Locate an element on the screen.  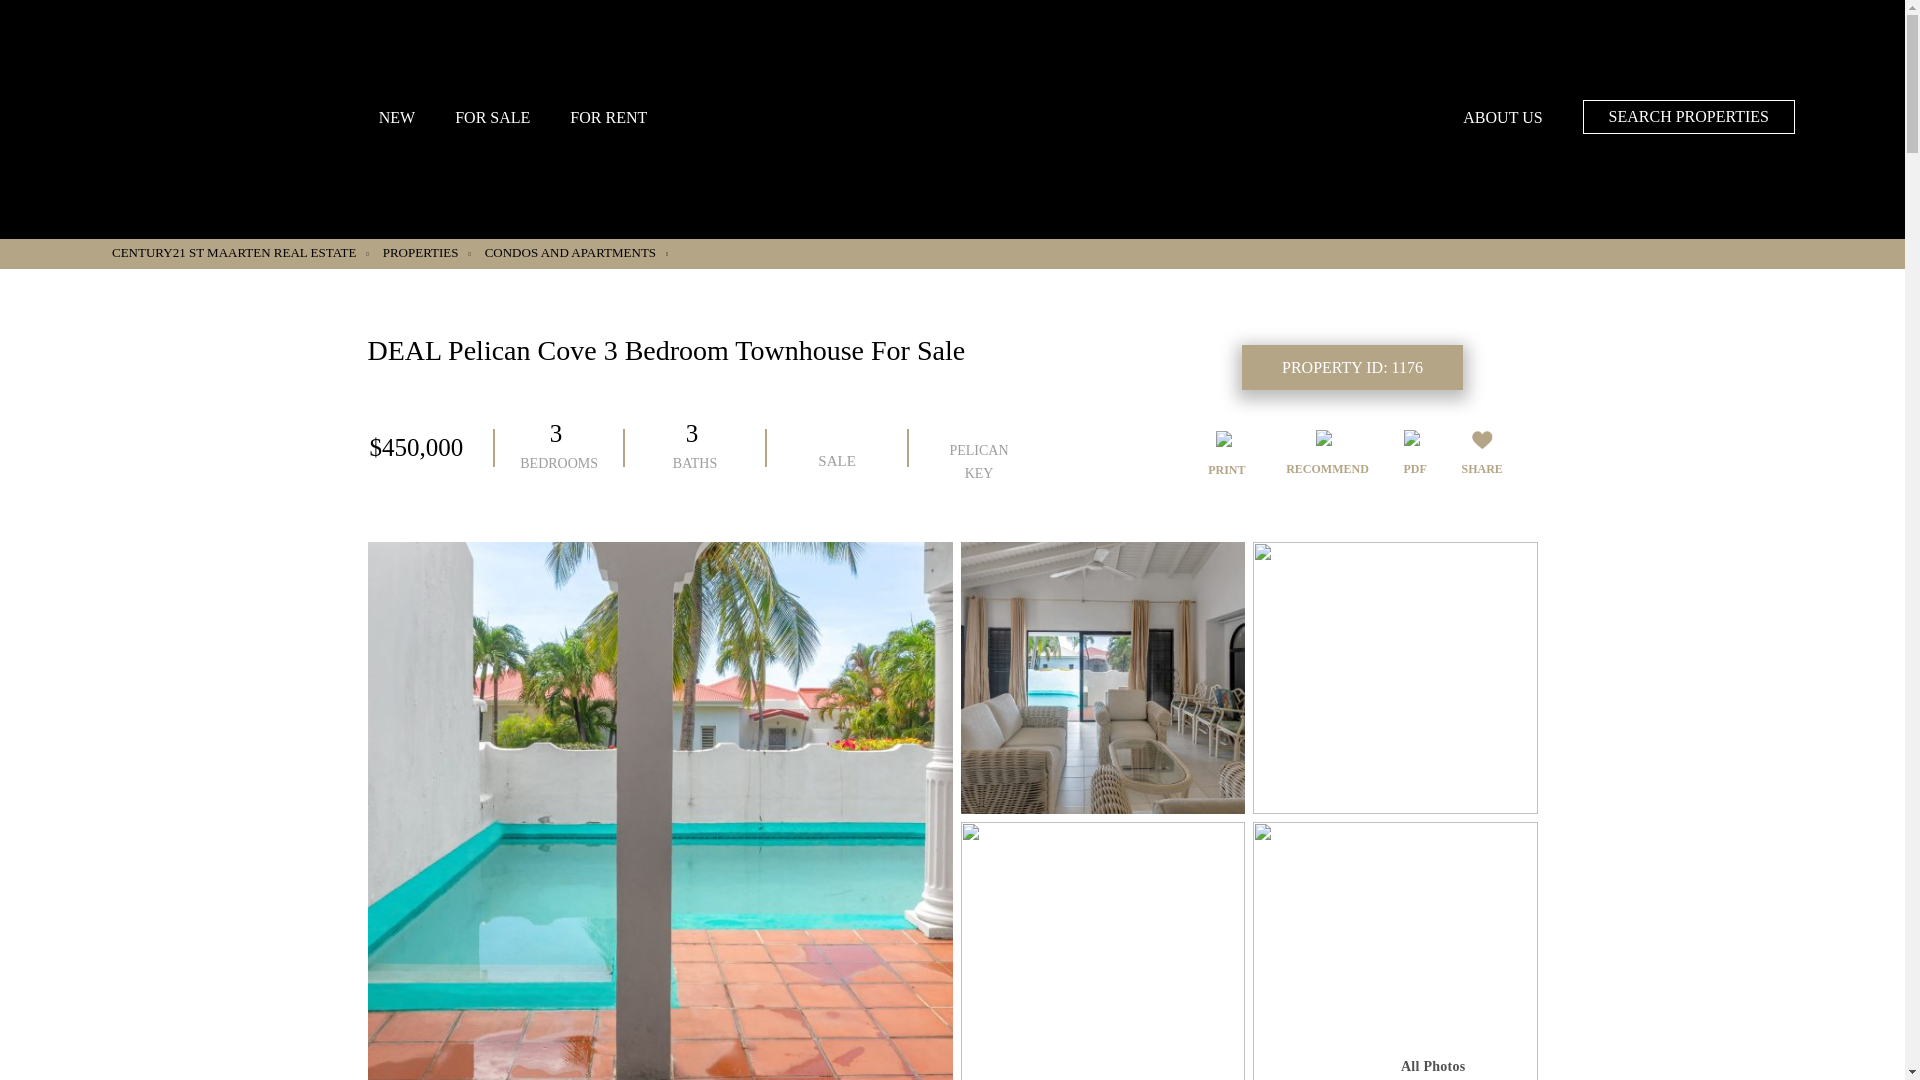
PELICAN KEY is located at coordinates (978, 448).